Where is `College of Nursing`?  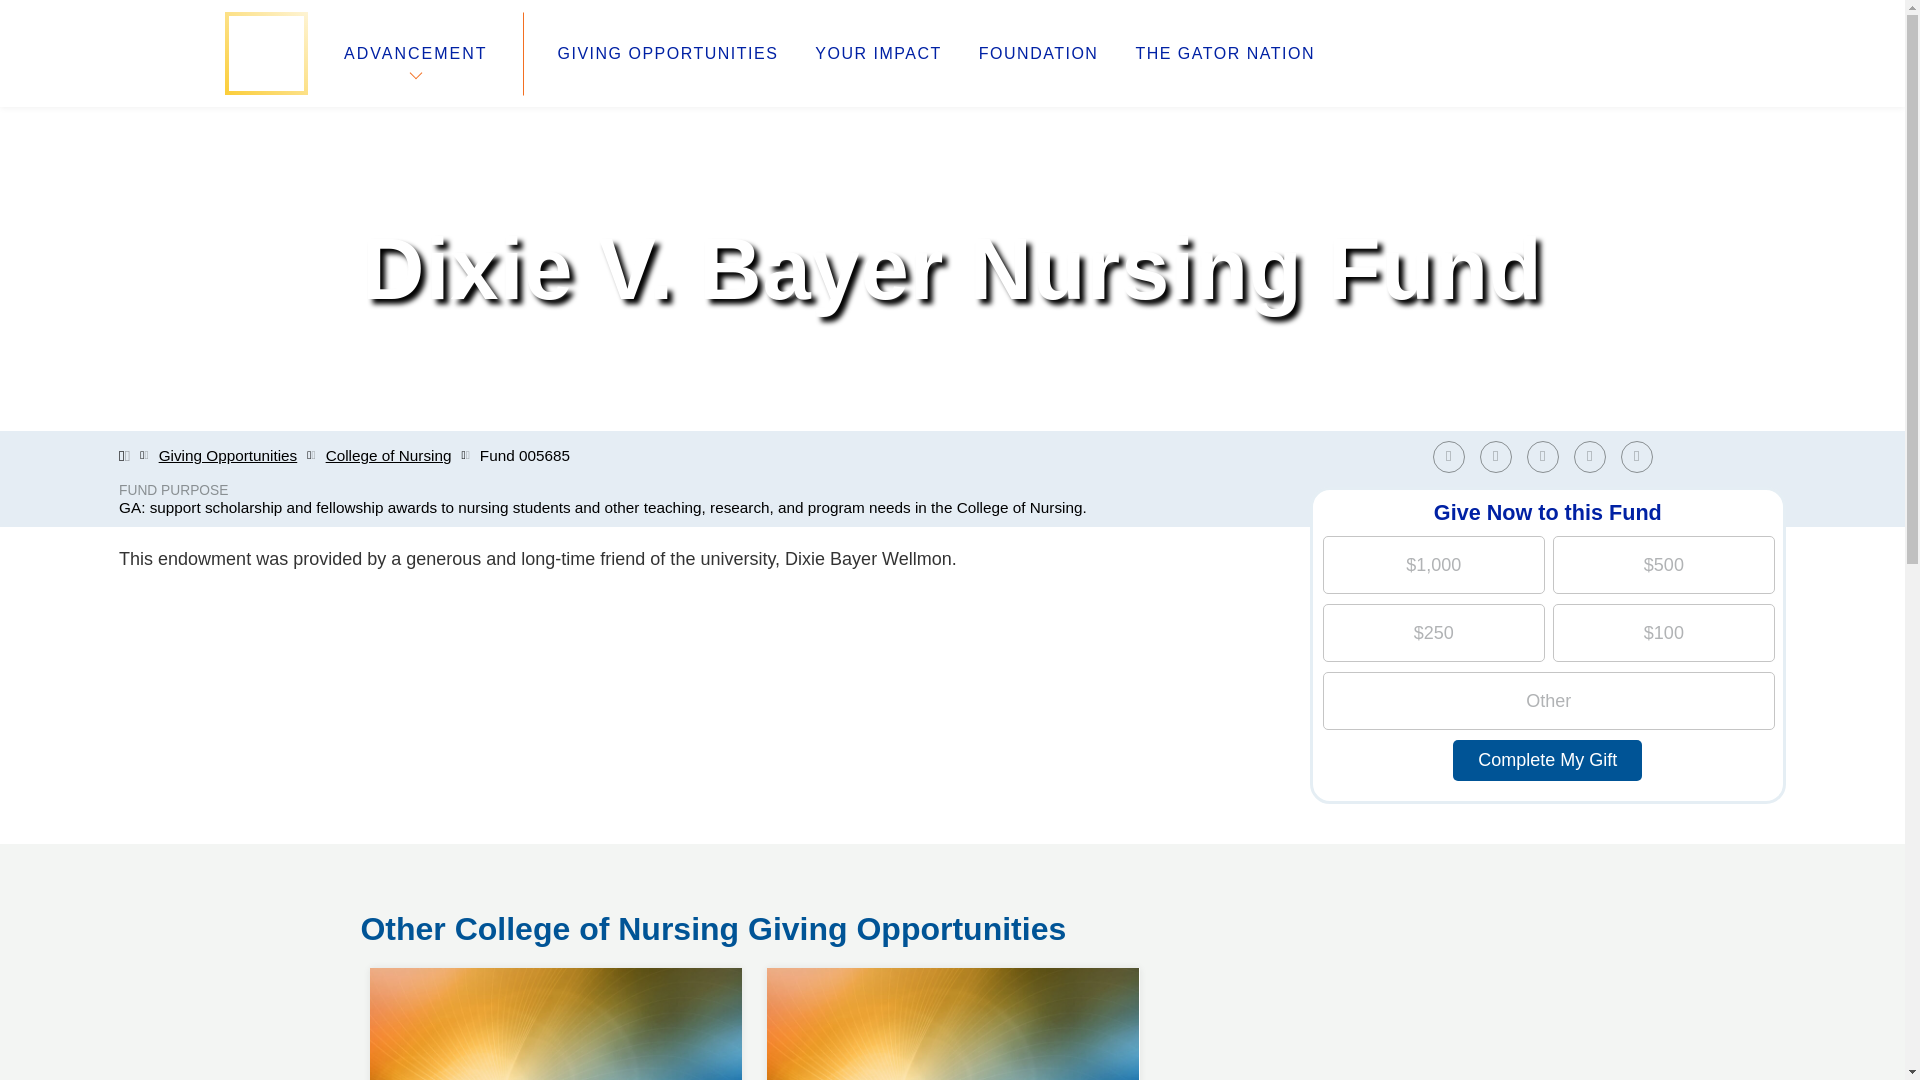
College of Nursing is located at coordinates (388, 456).